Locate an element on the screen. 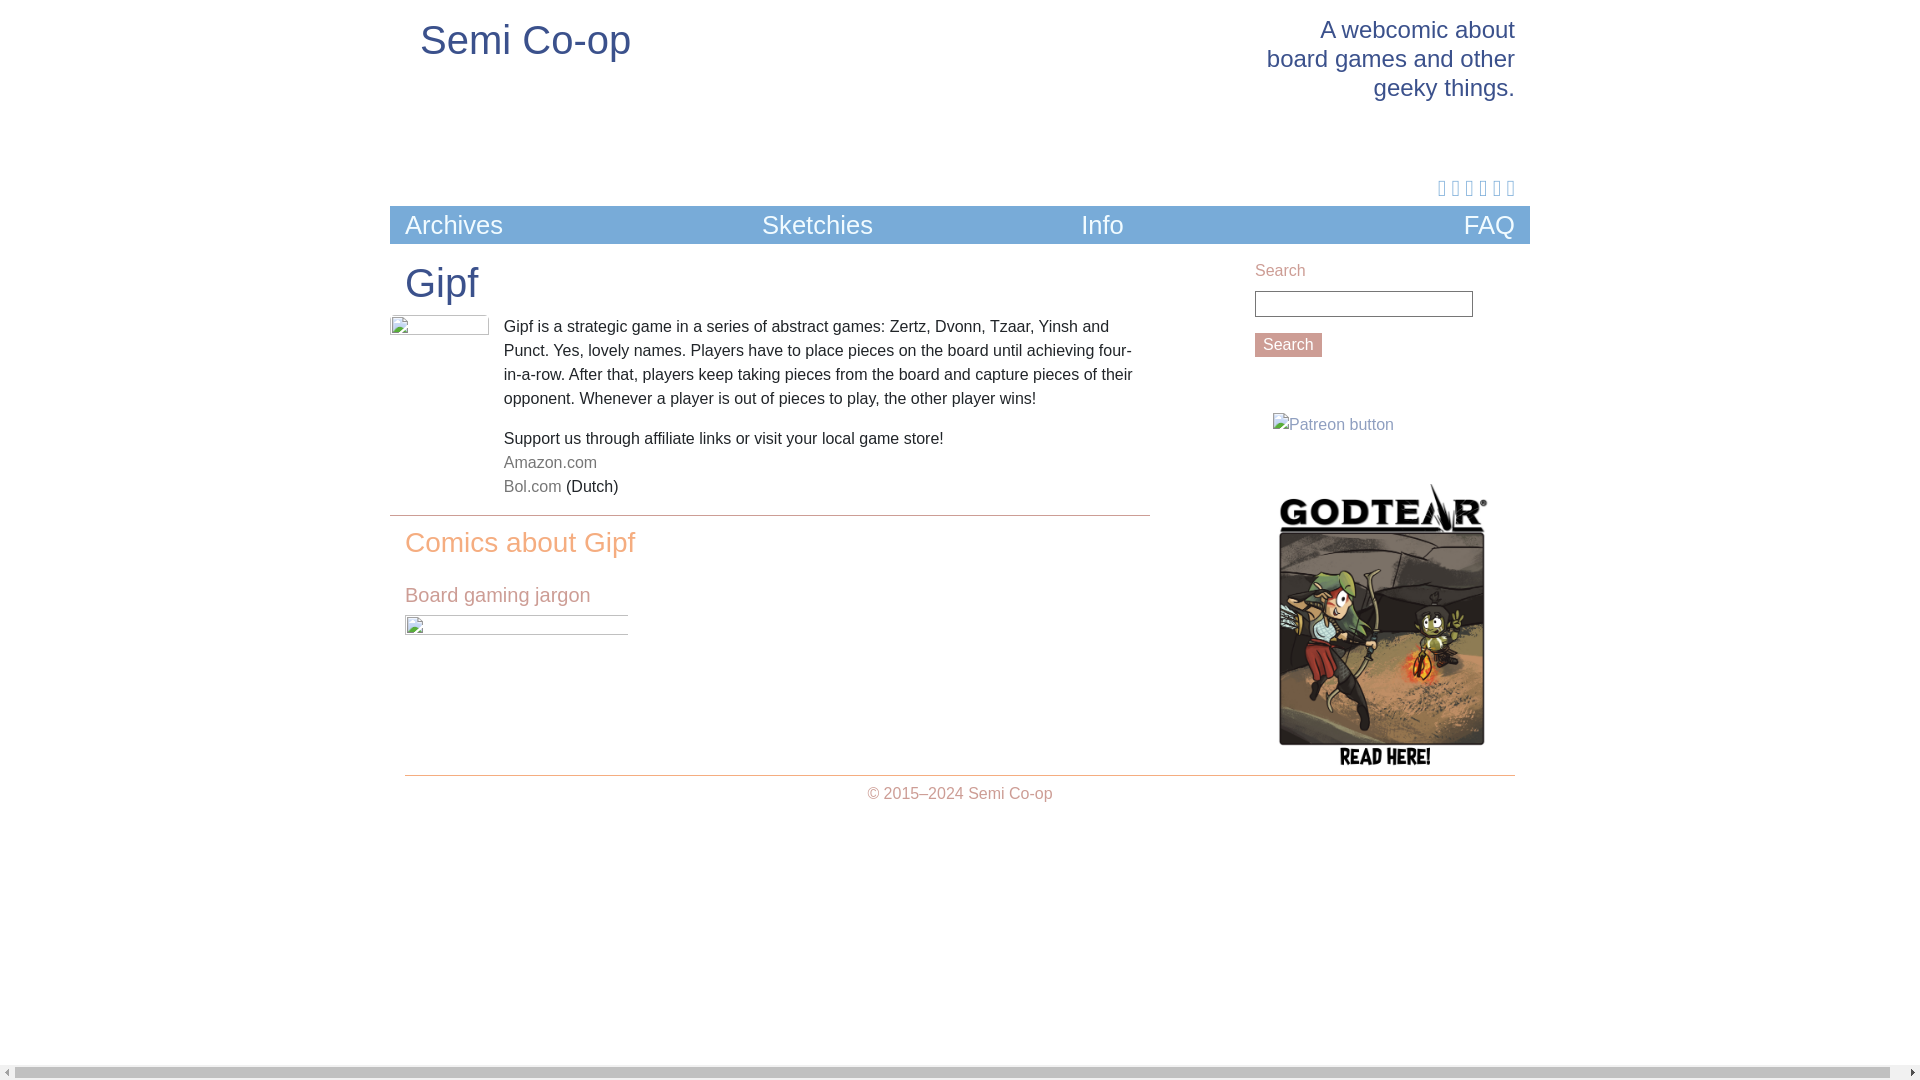 The width and height of the screenshot is (1920, 1080). Board gaming jargon is located at coordinates (516, 626).